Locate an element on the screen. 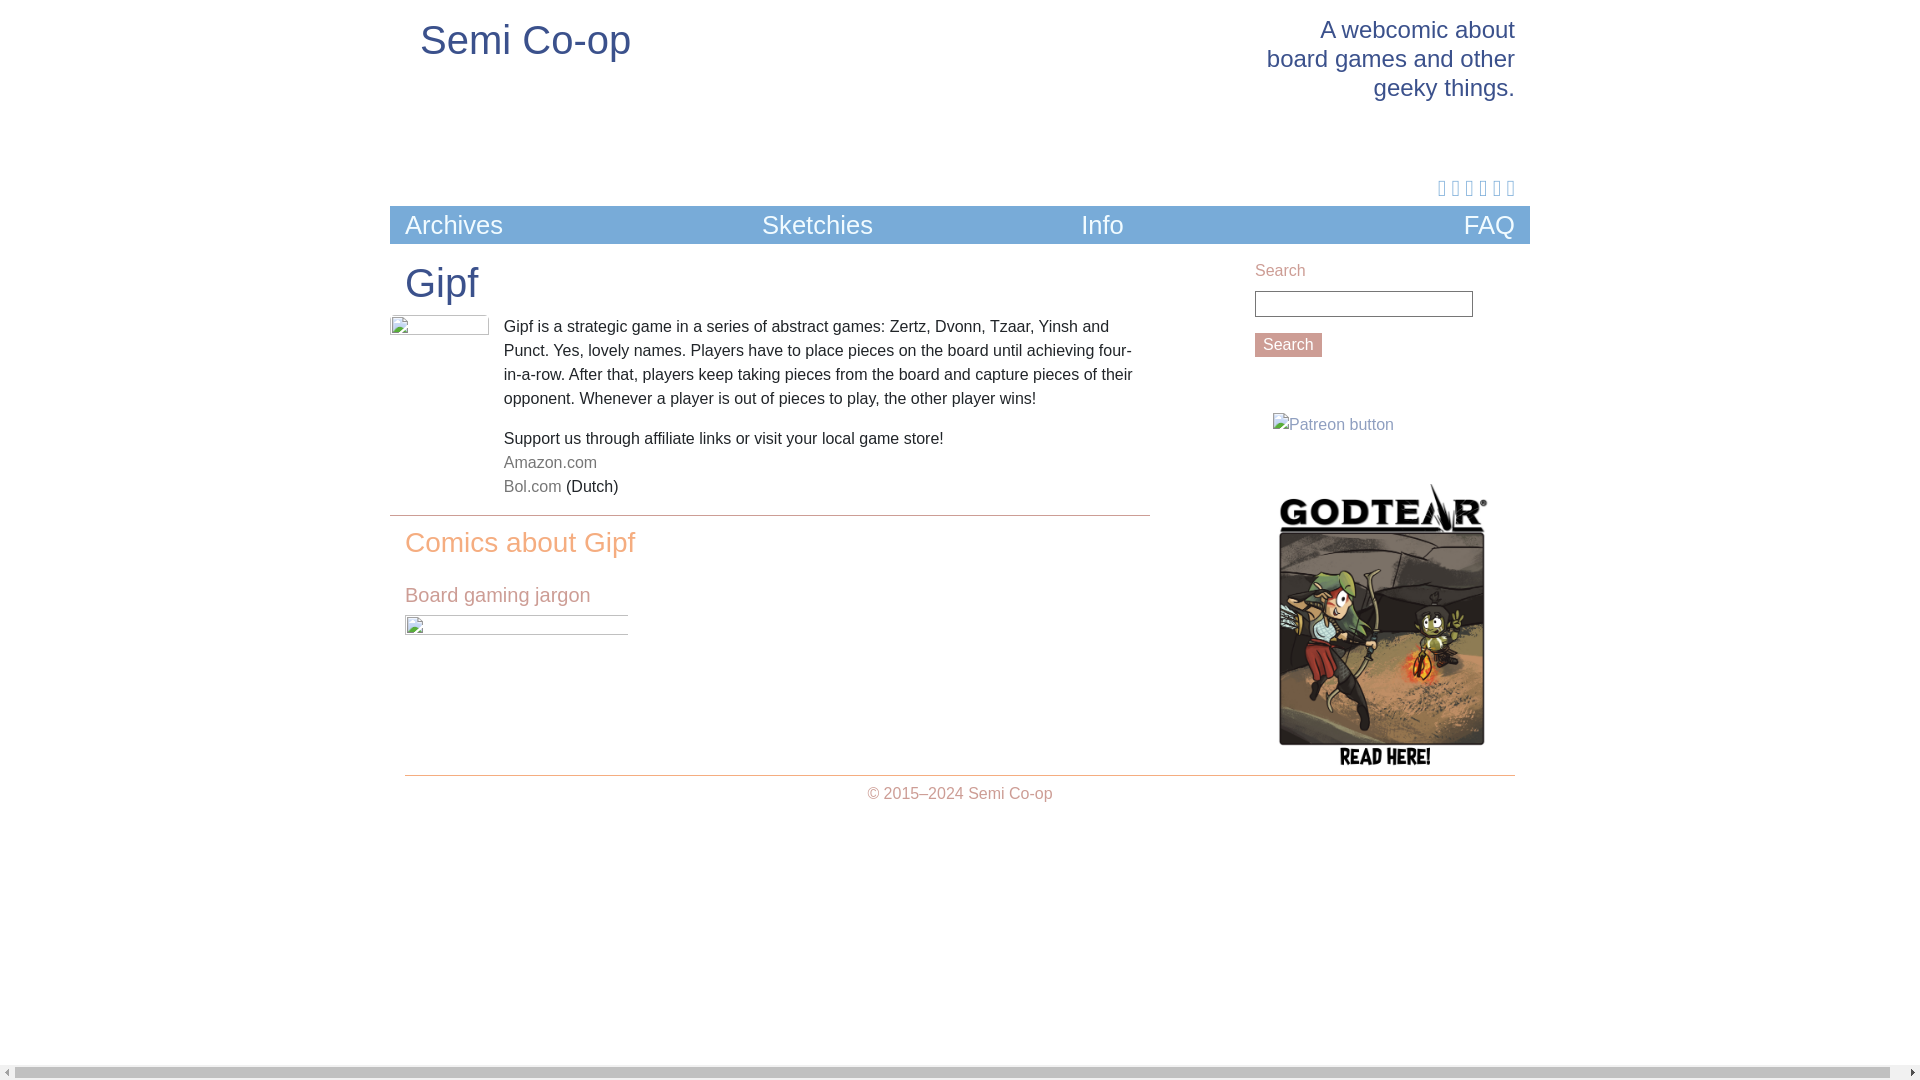 The width and height of the screenshot is (1920, 1080). Board gaming jargon is located at coordinates (516, 626).